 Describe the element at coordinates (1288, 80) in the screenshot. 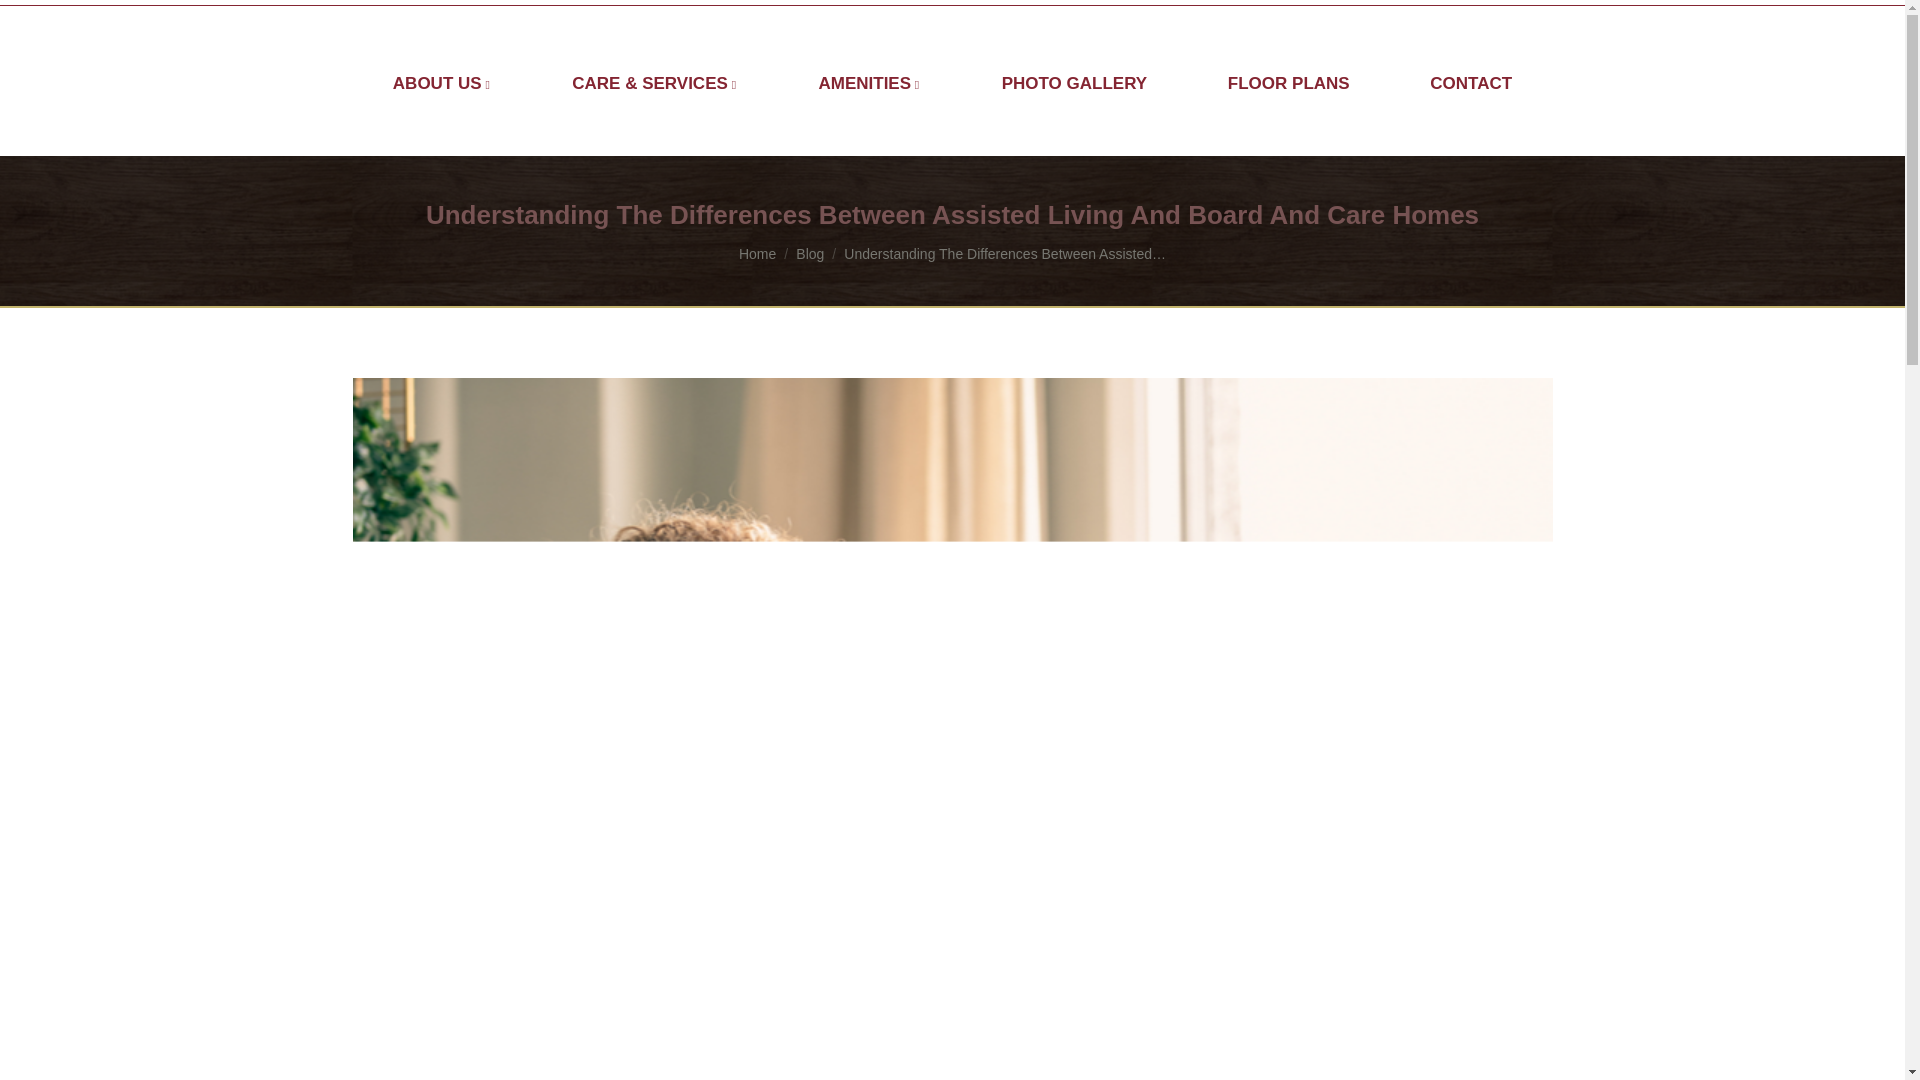

I see `FLOOR PLANS` at that location.